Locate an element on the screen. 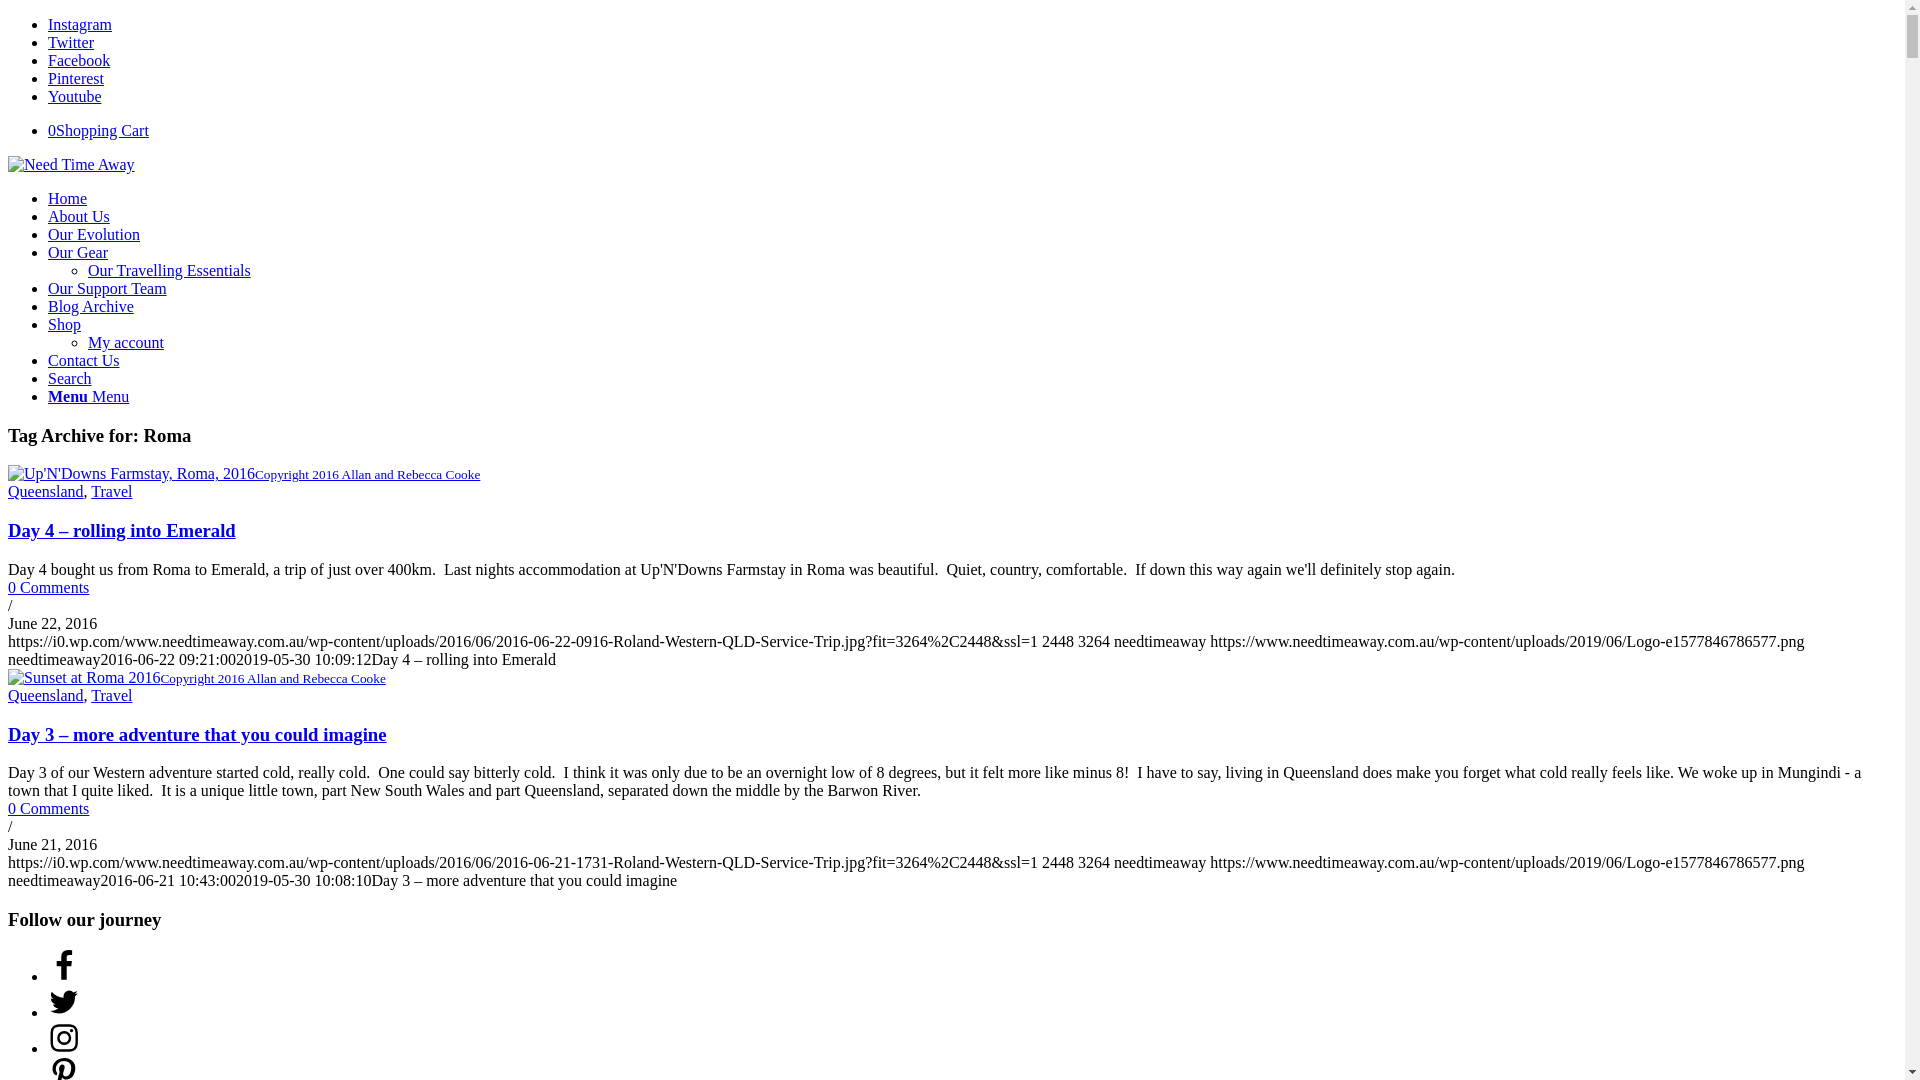  Travel is located at coordinates (112, 492).